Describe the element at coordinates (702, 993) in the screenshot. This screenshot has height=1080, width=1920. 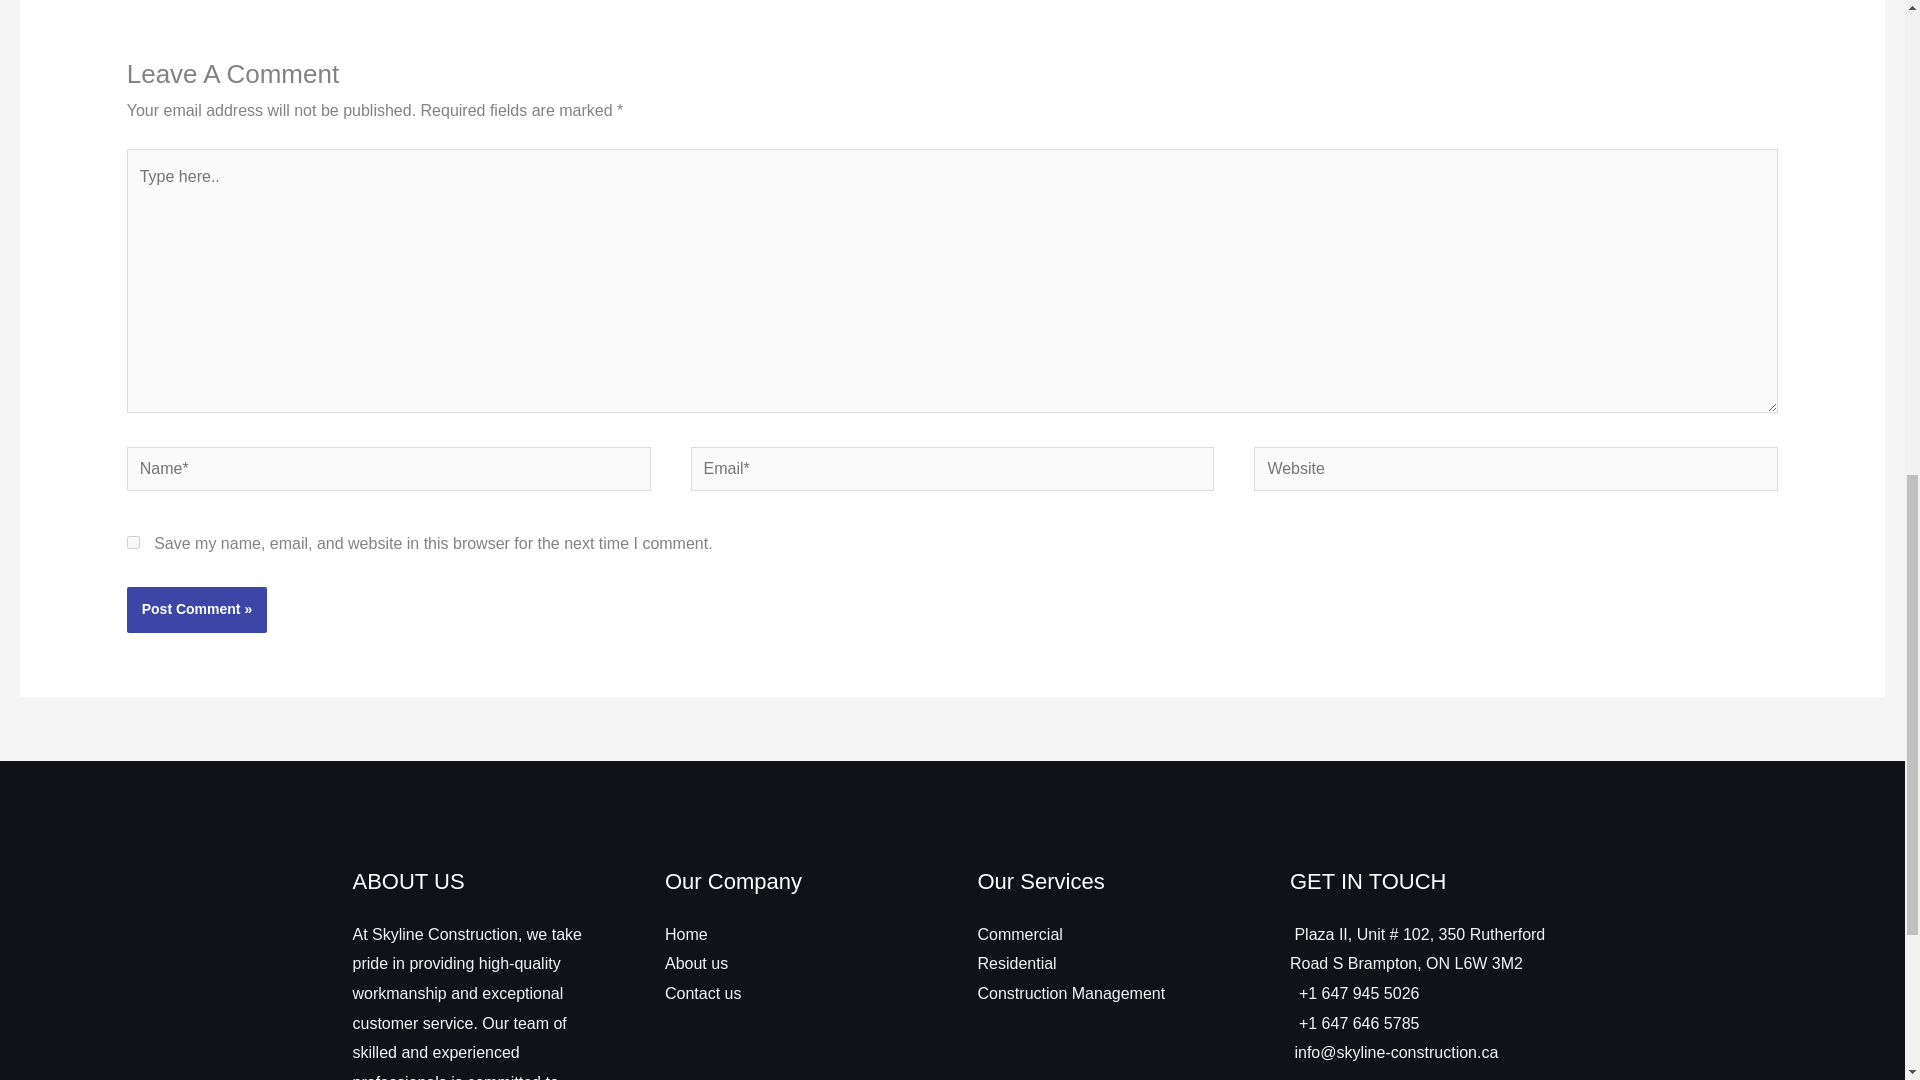
I see `Contact us` at that location.